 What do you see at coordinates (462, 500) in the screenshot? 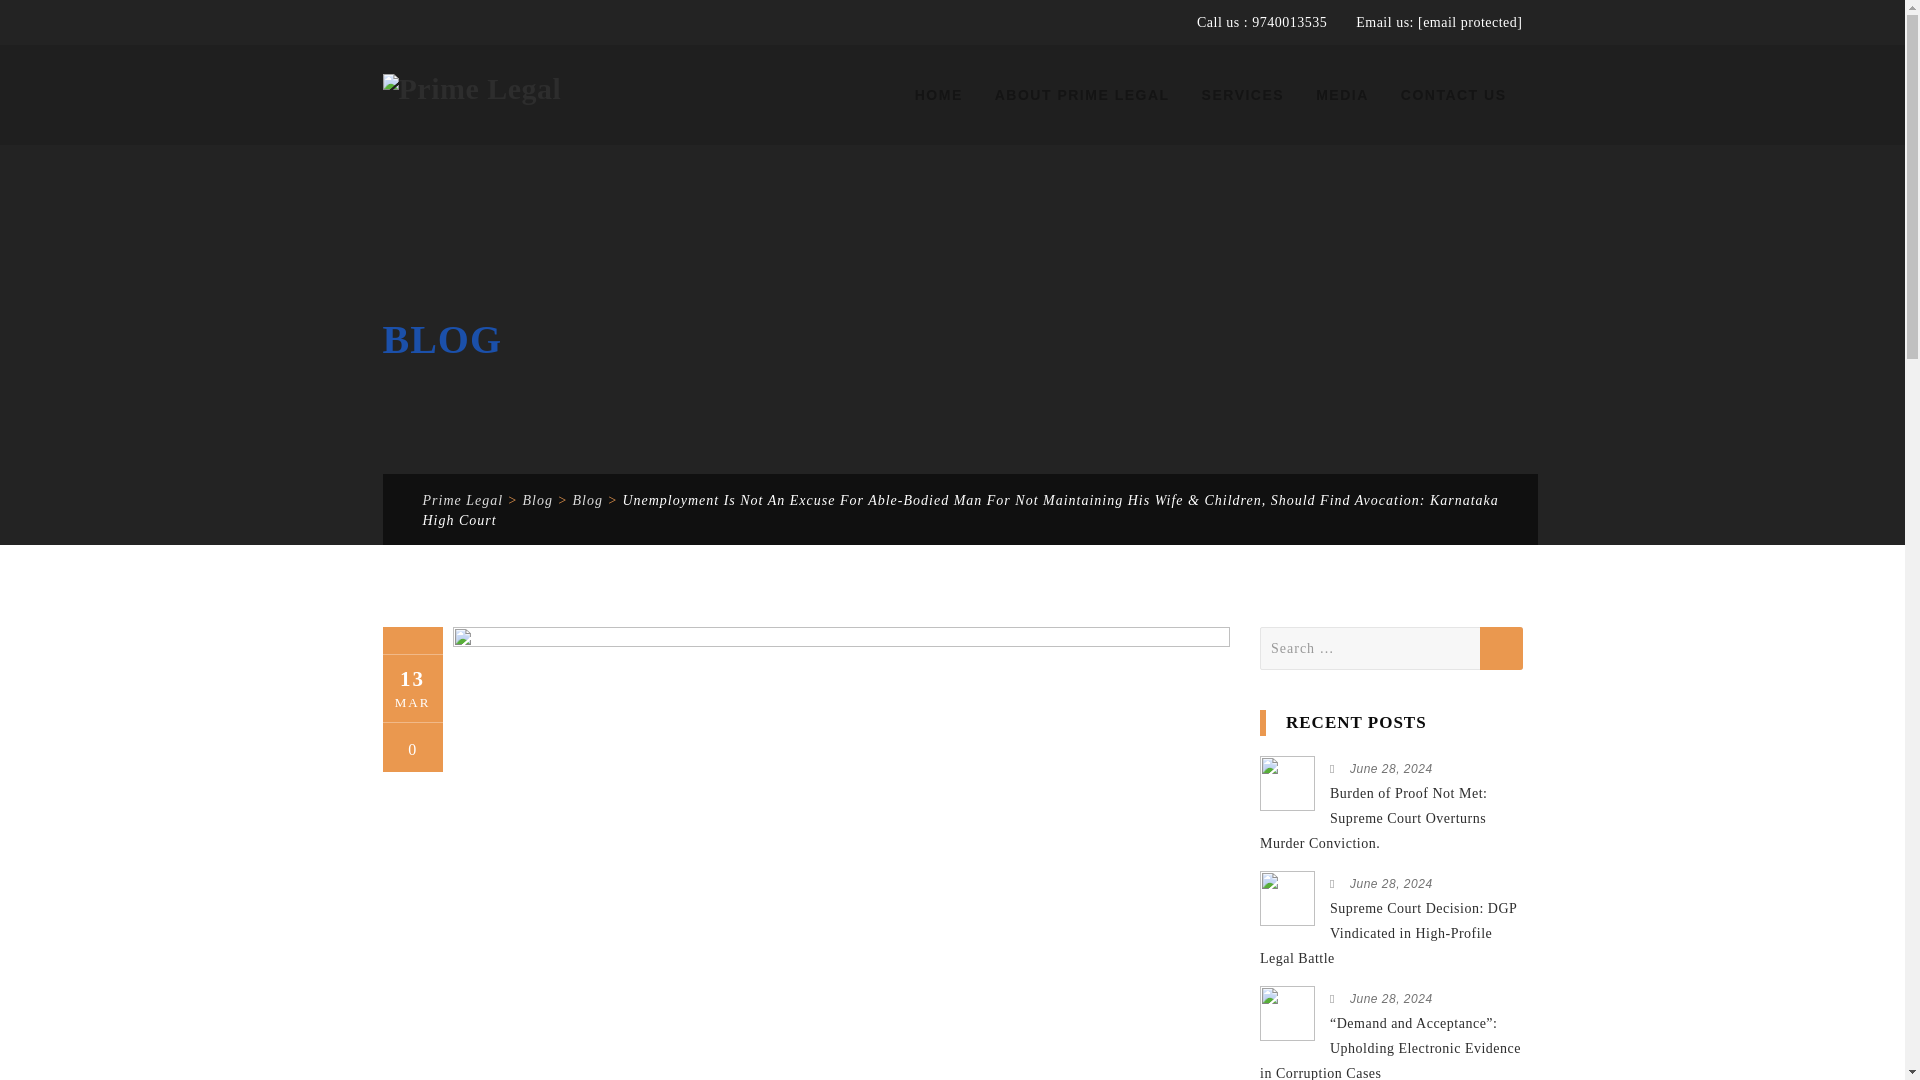
I see `Prime Legal` at bounding box center [462, 500].